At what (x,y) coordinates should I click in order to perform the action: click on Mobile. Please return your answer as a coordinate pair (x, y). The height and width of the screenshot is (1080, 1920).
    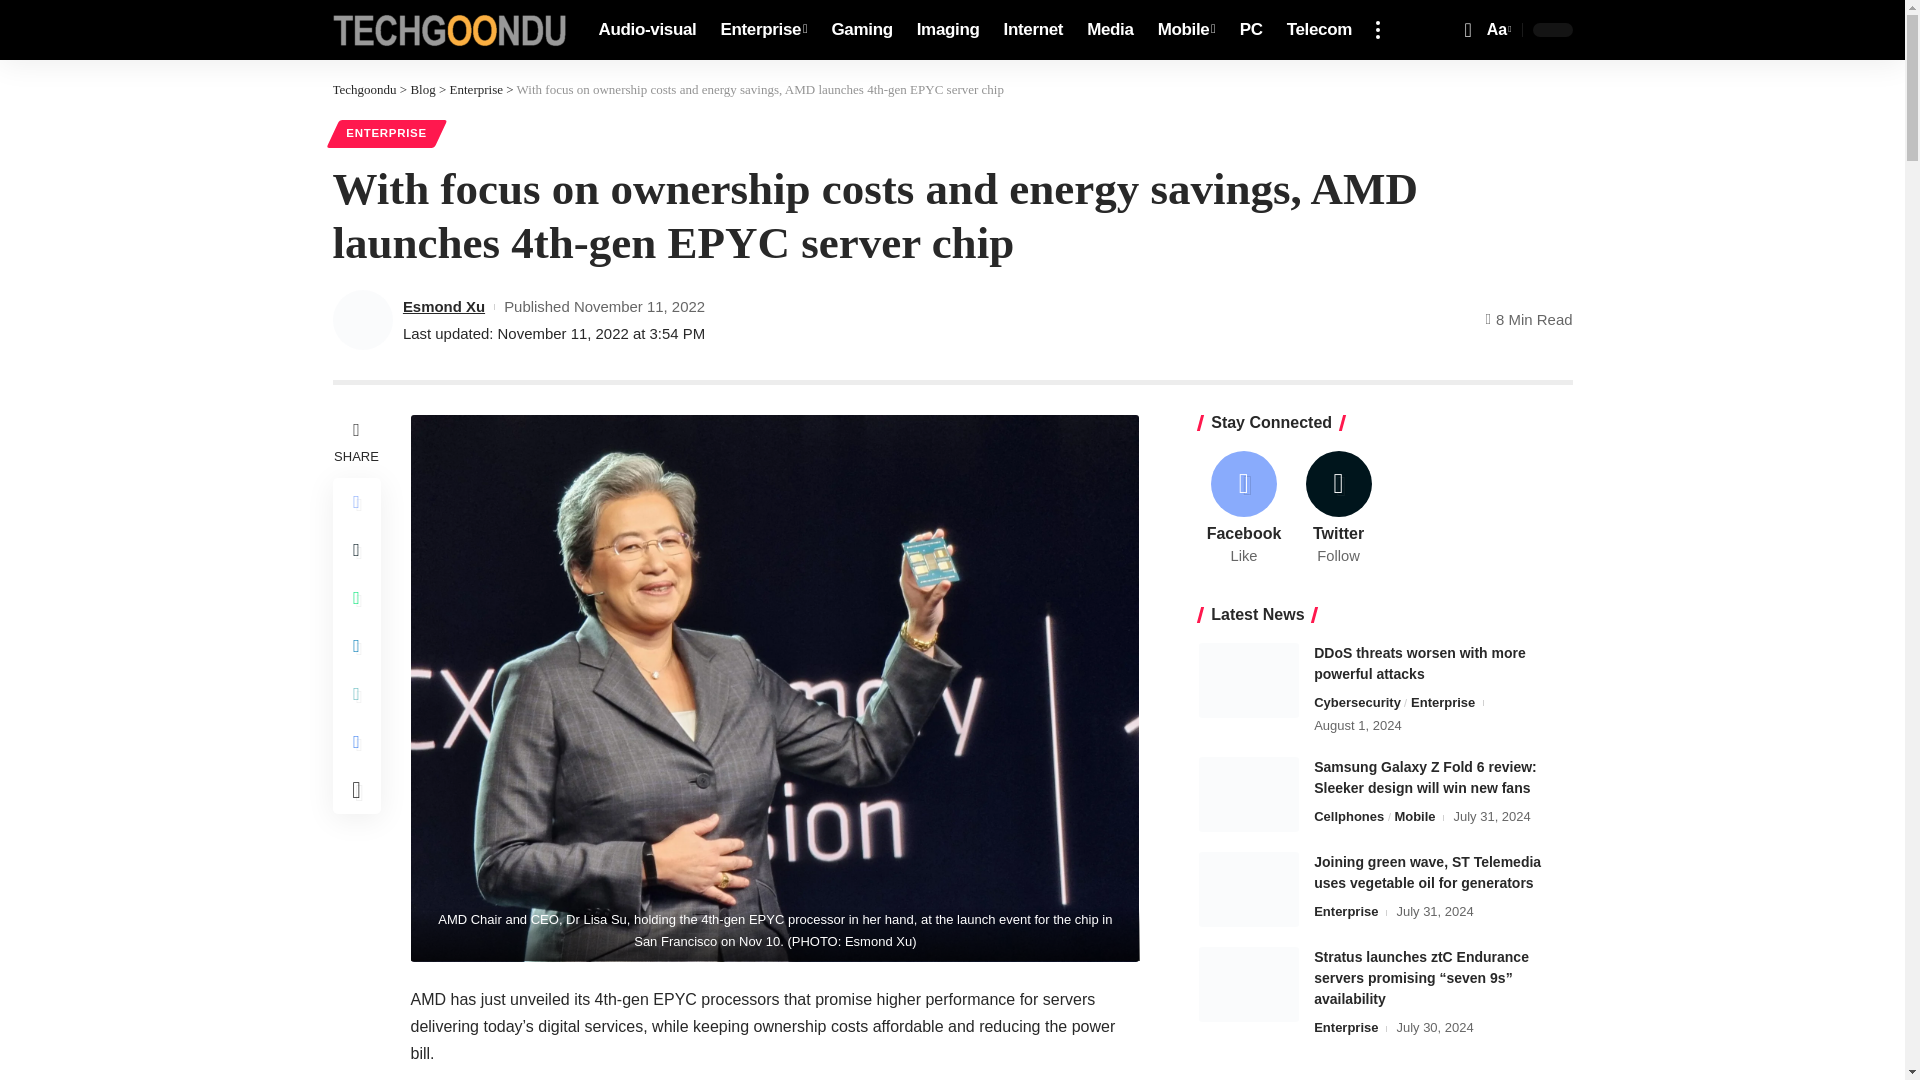
    Looking at the image, I should click on (449, 30).